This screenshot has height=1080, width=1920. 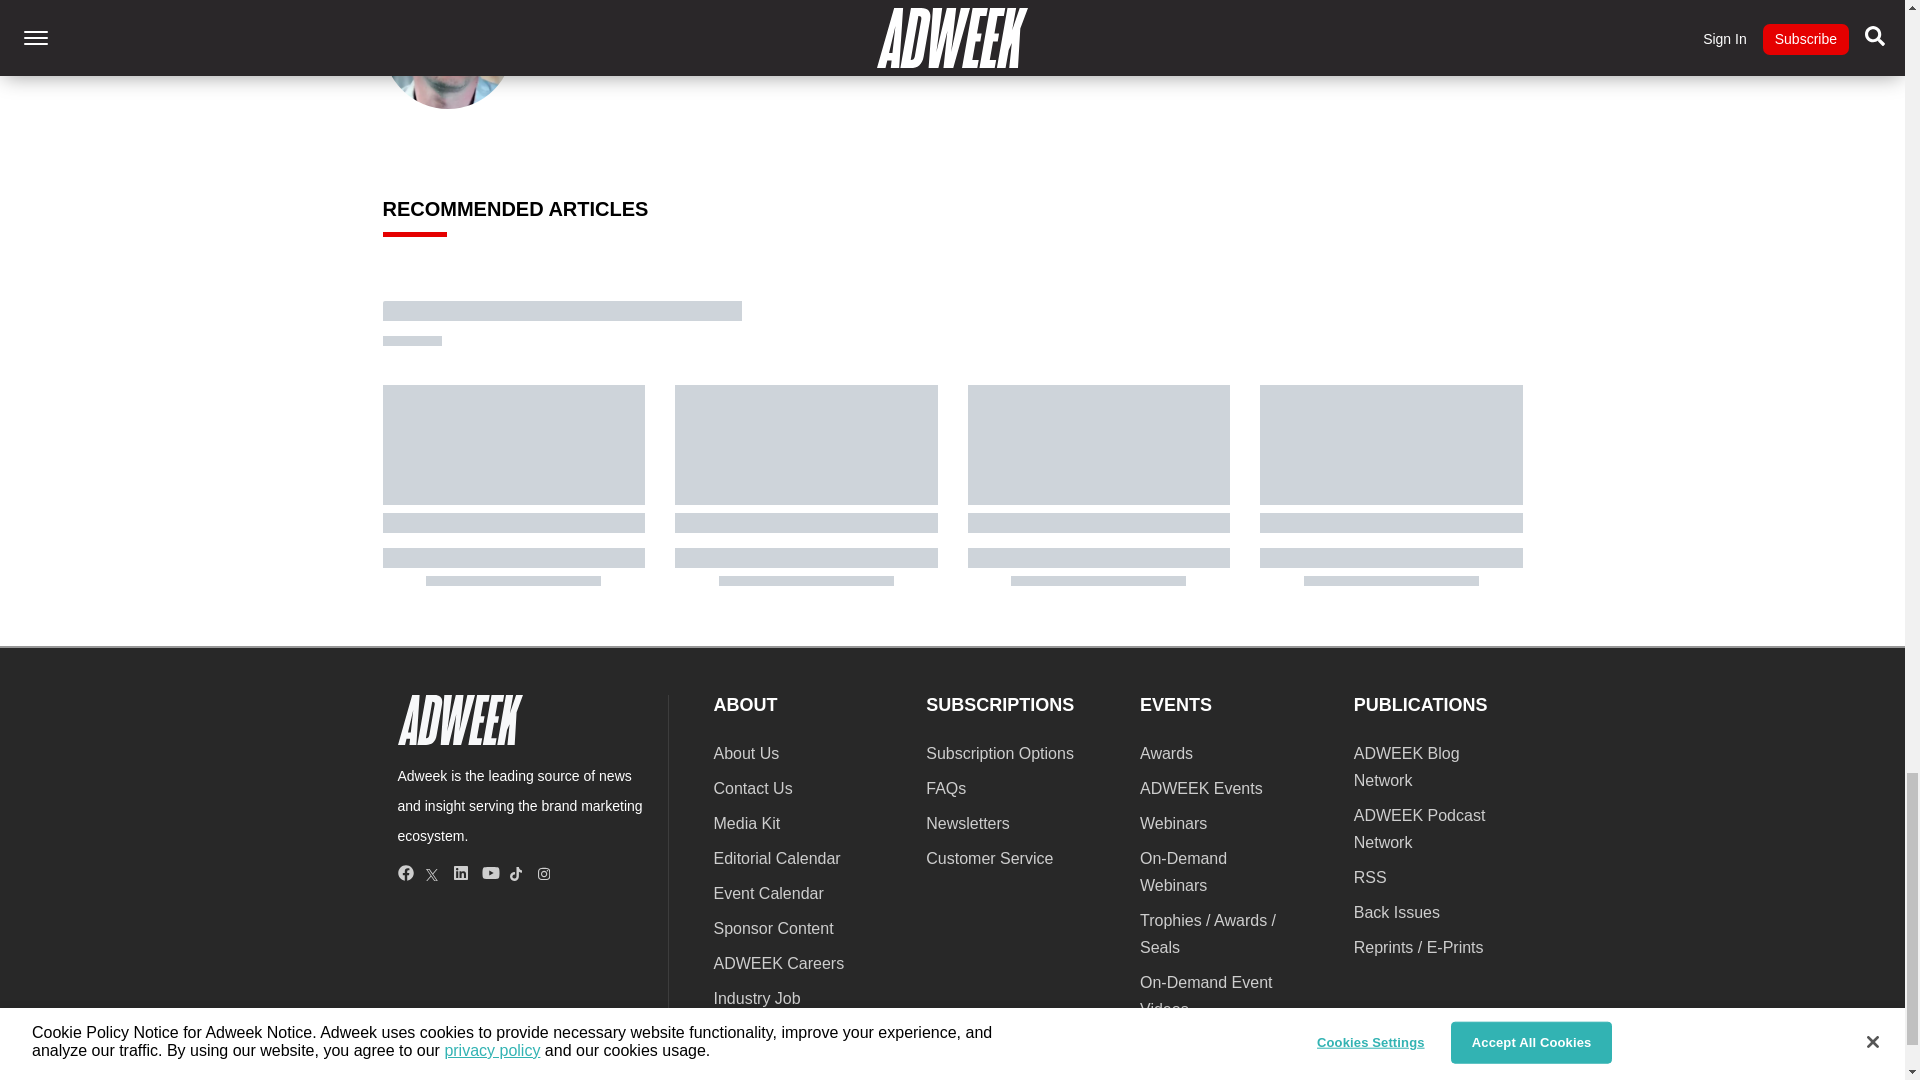 I want to click on TIM NUDD, so click(x=606, y=2).